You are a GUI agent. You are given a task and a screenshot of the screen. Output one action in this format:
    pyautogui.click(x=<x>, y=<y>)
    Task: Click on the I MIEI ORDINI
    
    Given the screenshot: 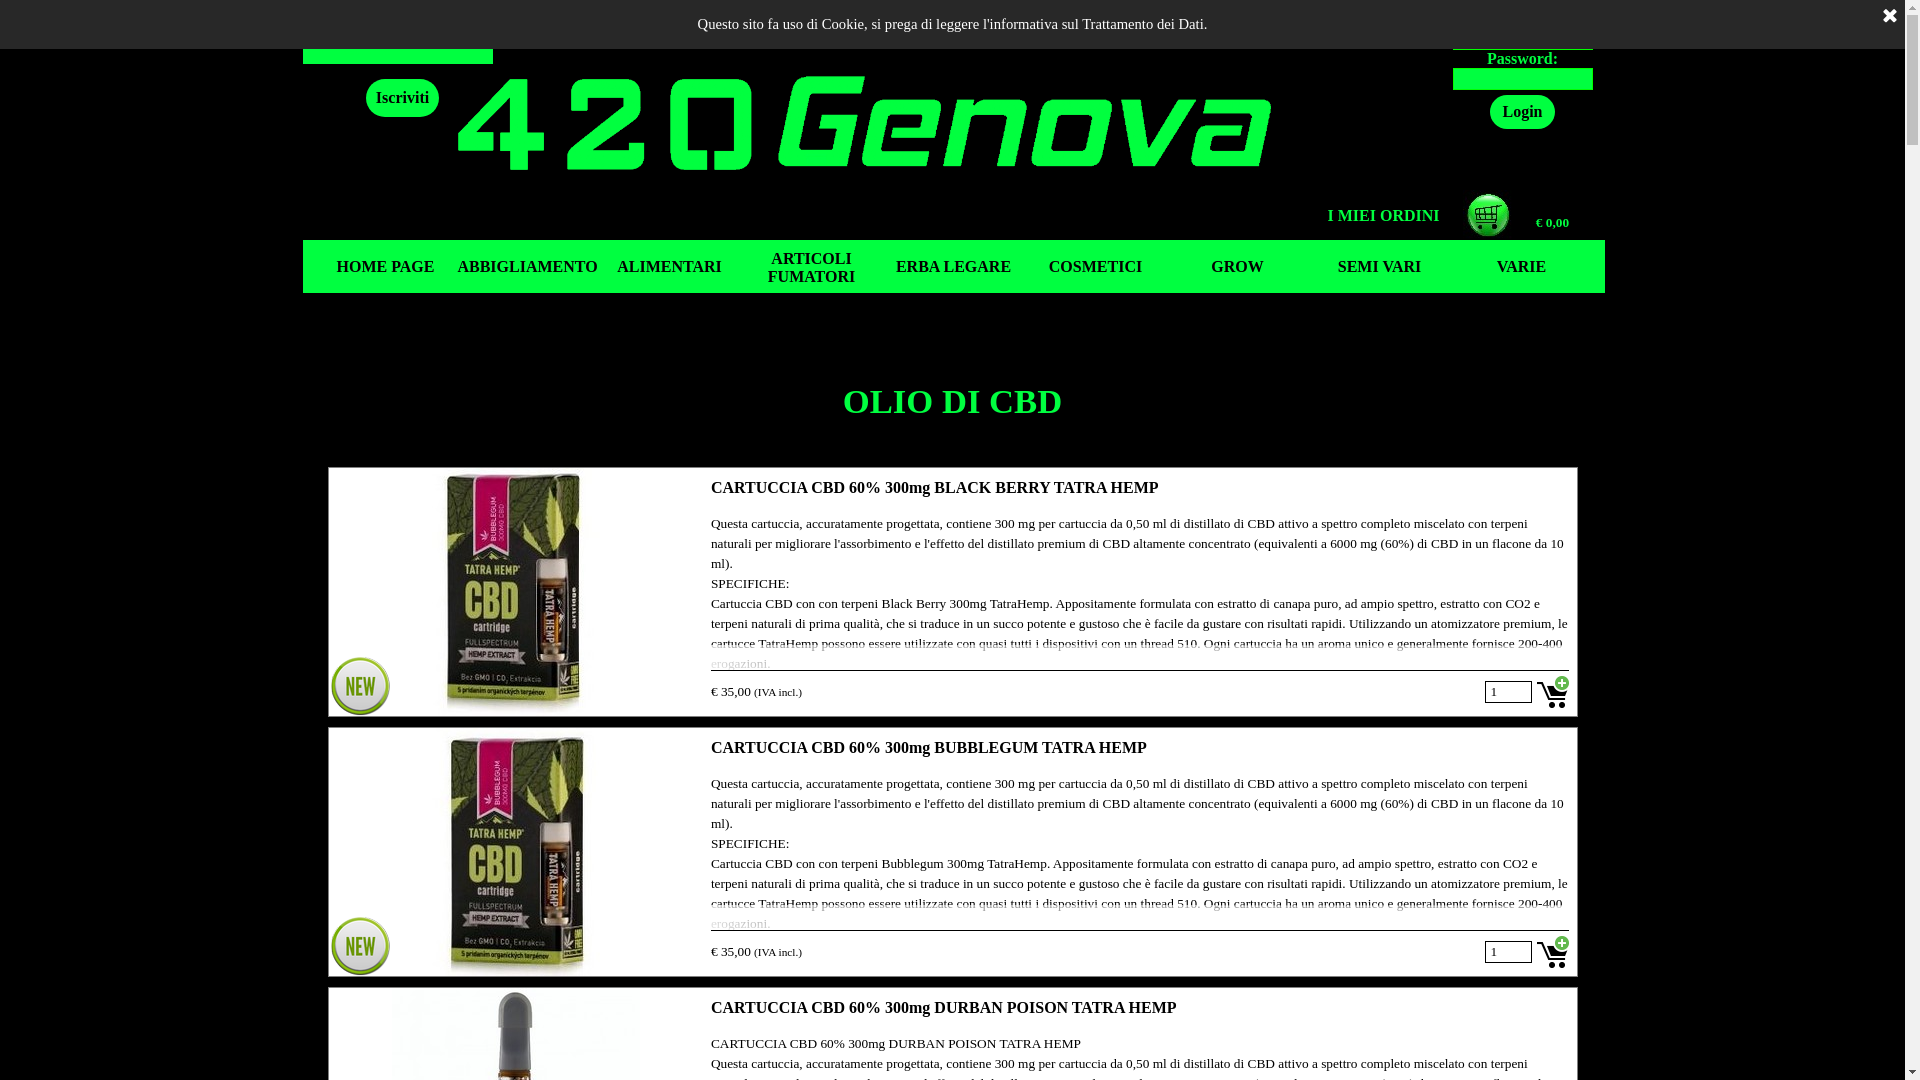 What is the action you would take?
    pyautogui.click(x=1383, y=216)
    